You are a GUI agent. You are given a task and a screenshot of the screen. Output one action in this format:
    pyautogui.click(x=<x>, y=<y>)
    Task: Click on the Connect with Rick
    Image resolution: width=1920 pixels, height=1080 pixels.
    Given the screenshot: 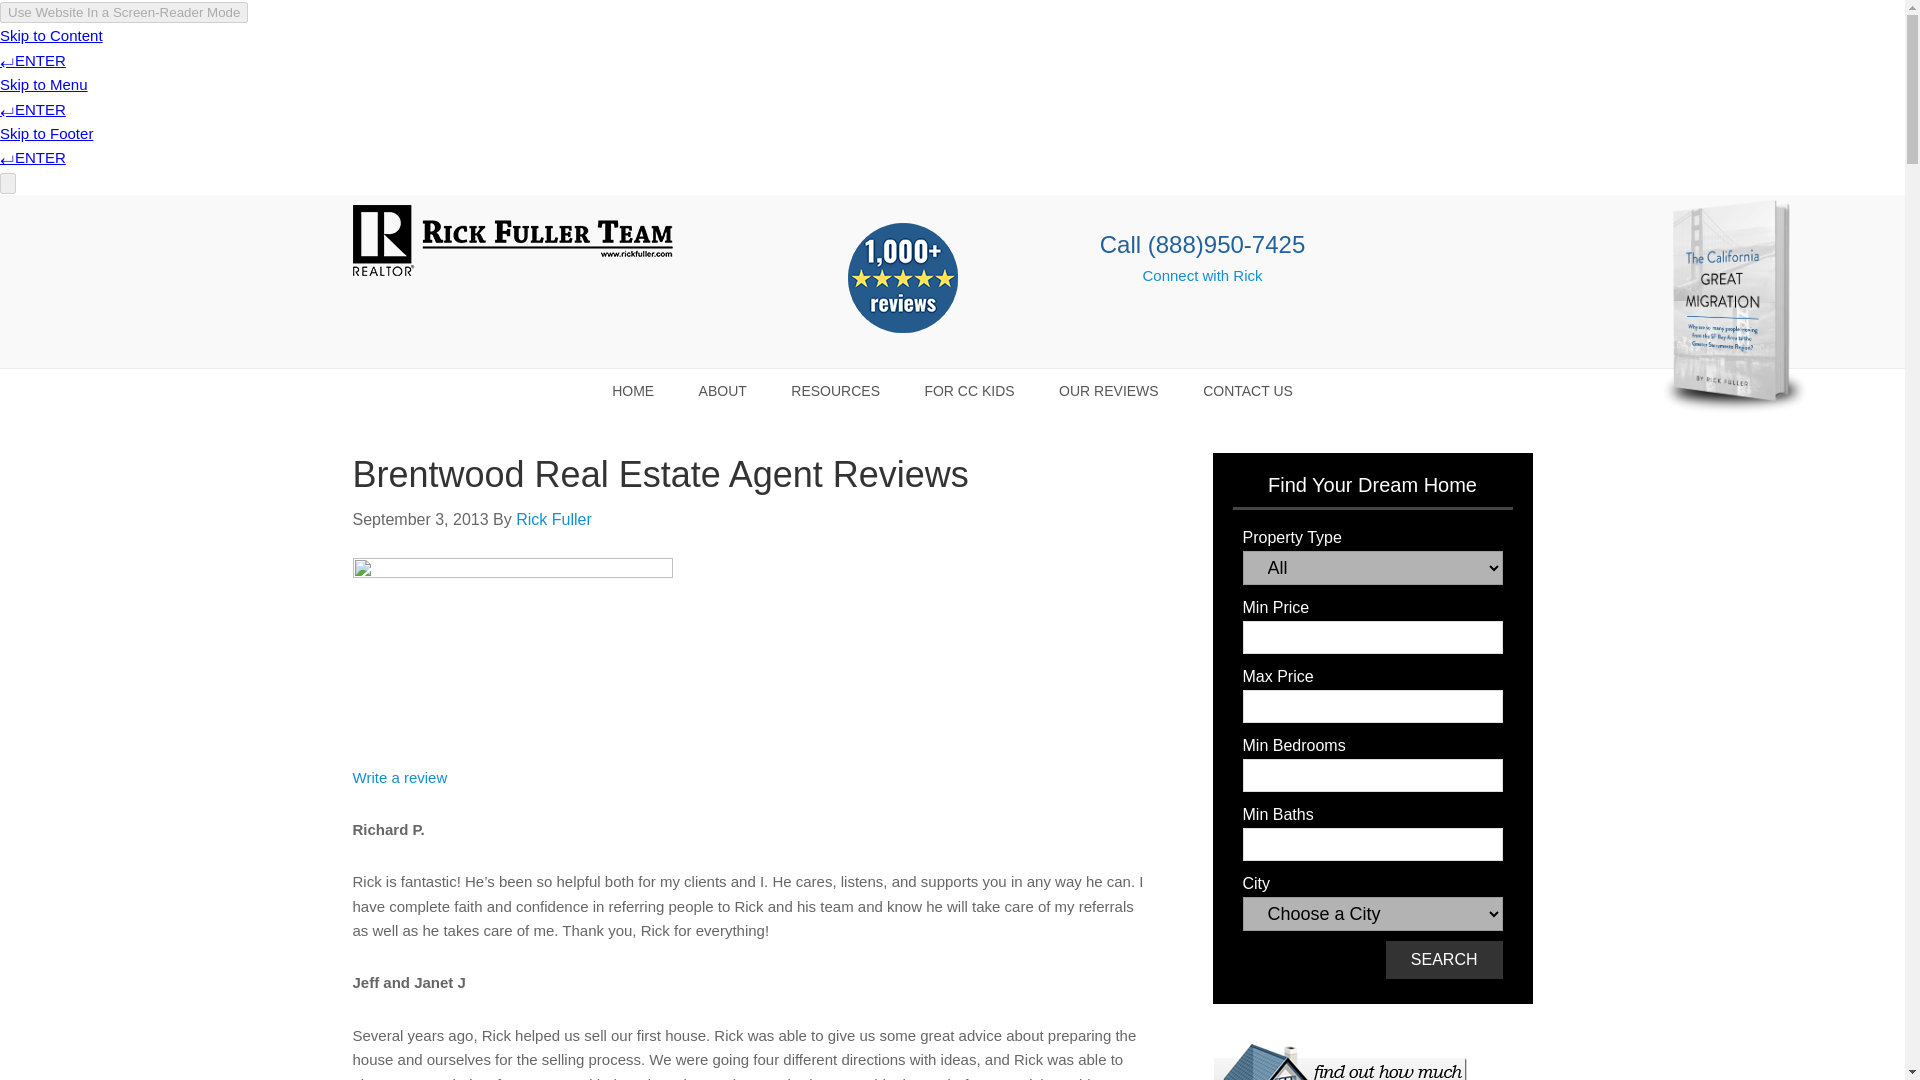 What is the action you would take?
    pyautogui.click(x=1202, y=275)
    